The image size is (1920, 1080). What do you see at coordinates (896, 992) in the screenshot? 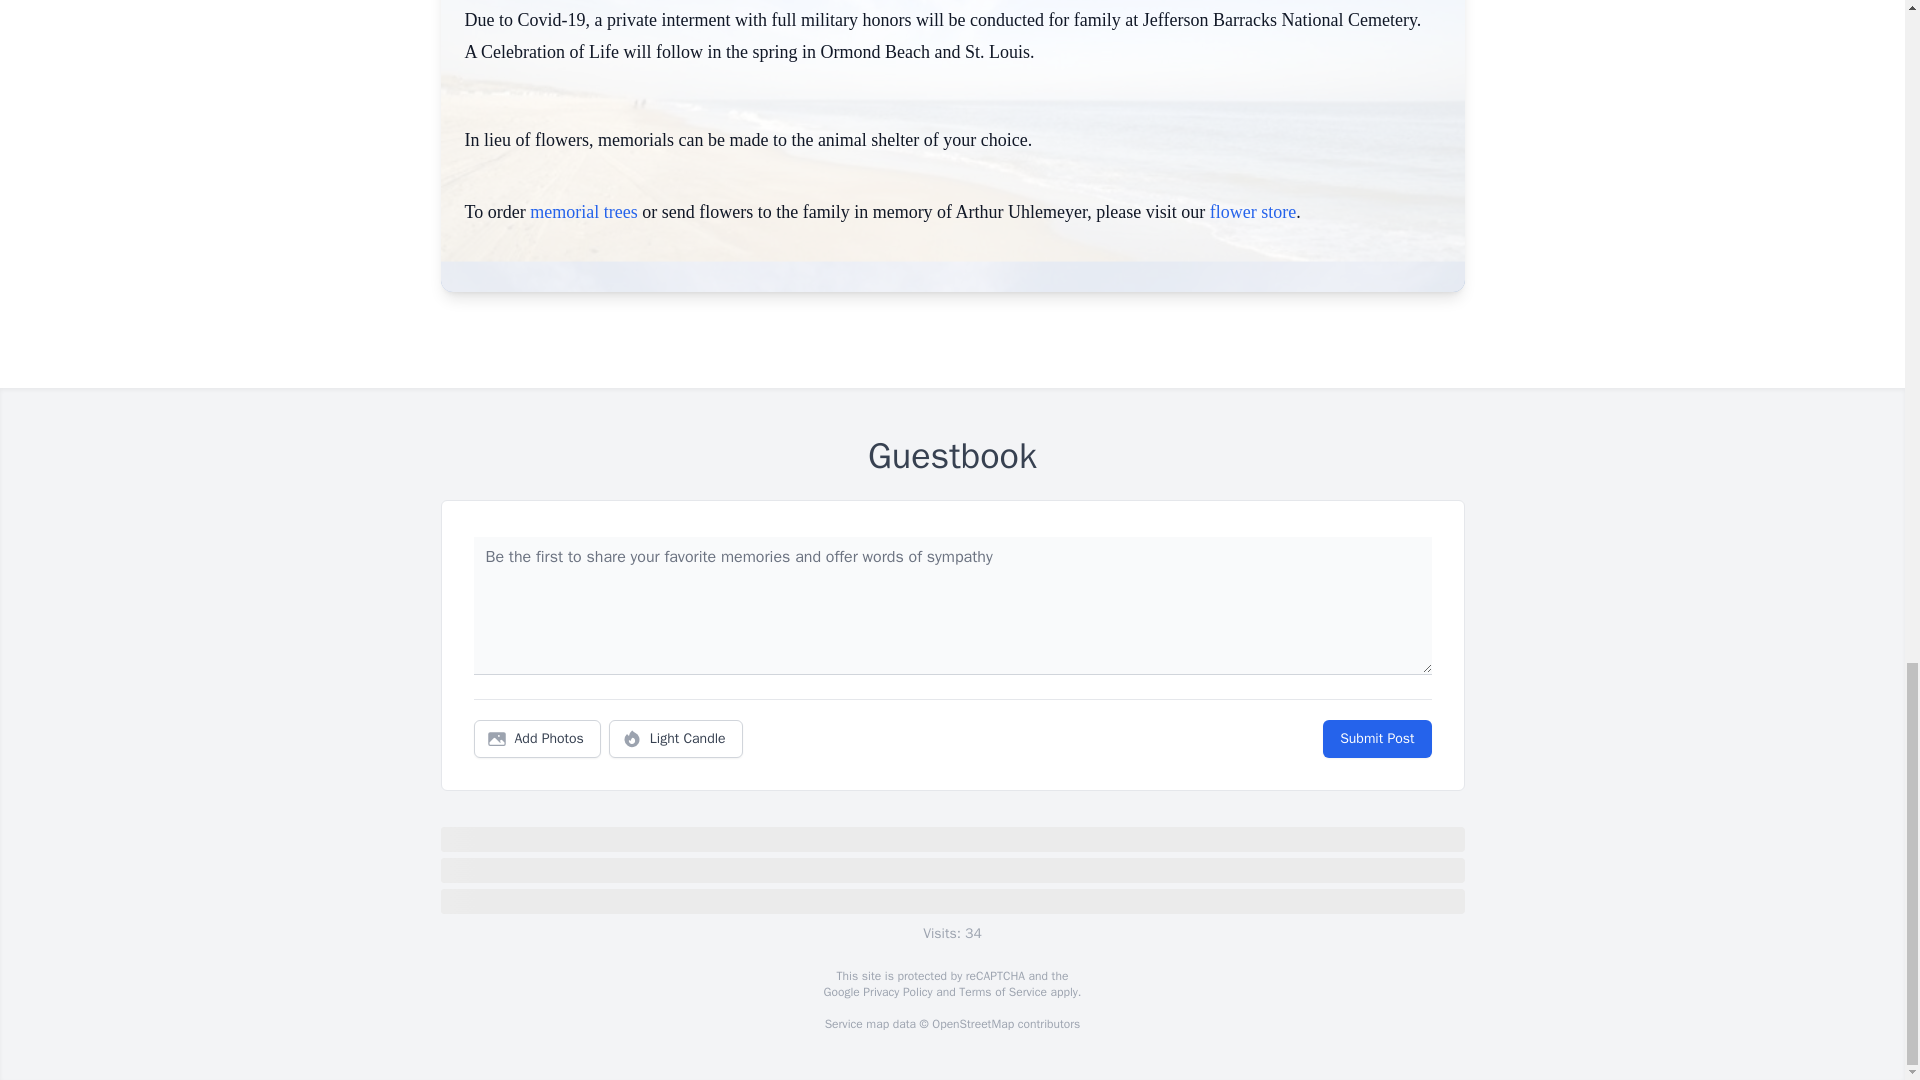
I see `Privacy Policy` at bounding box center [896, 992].